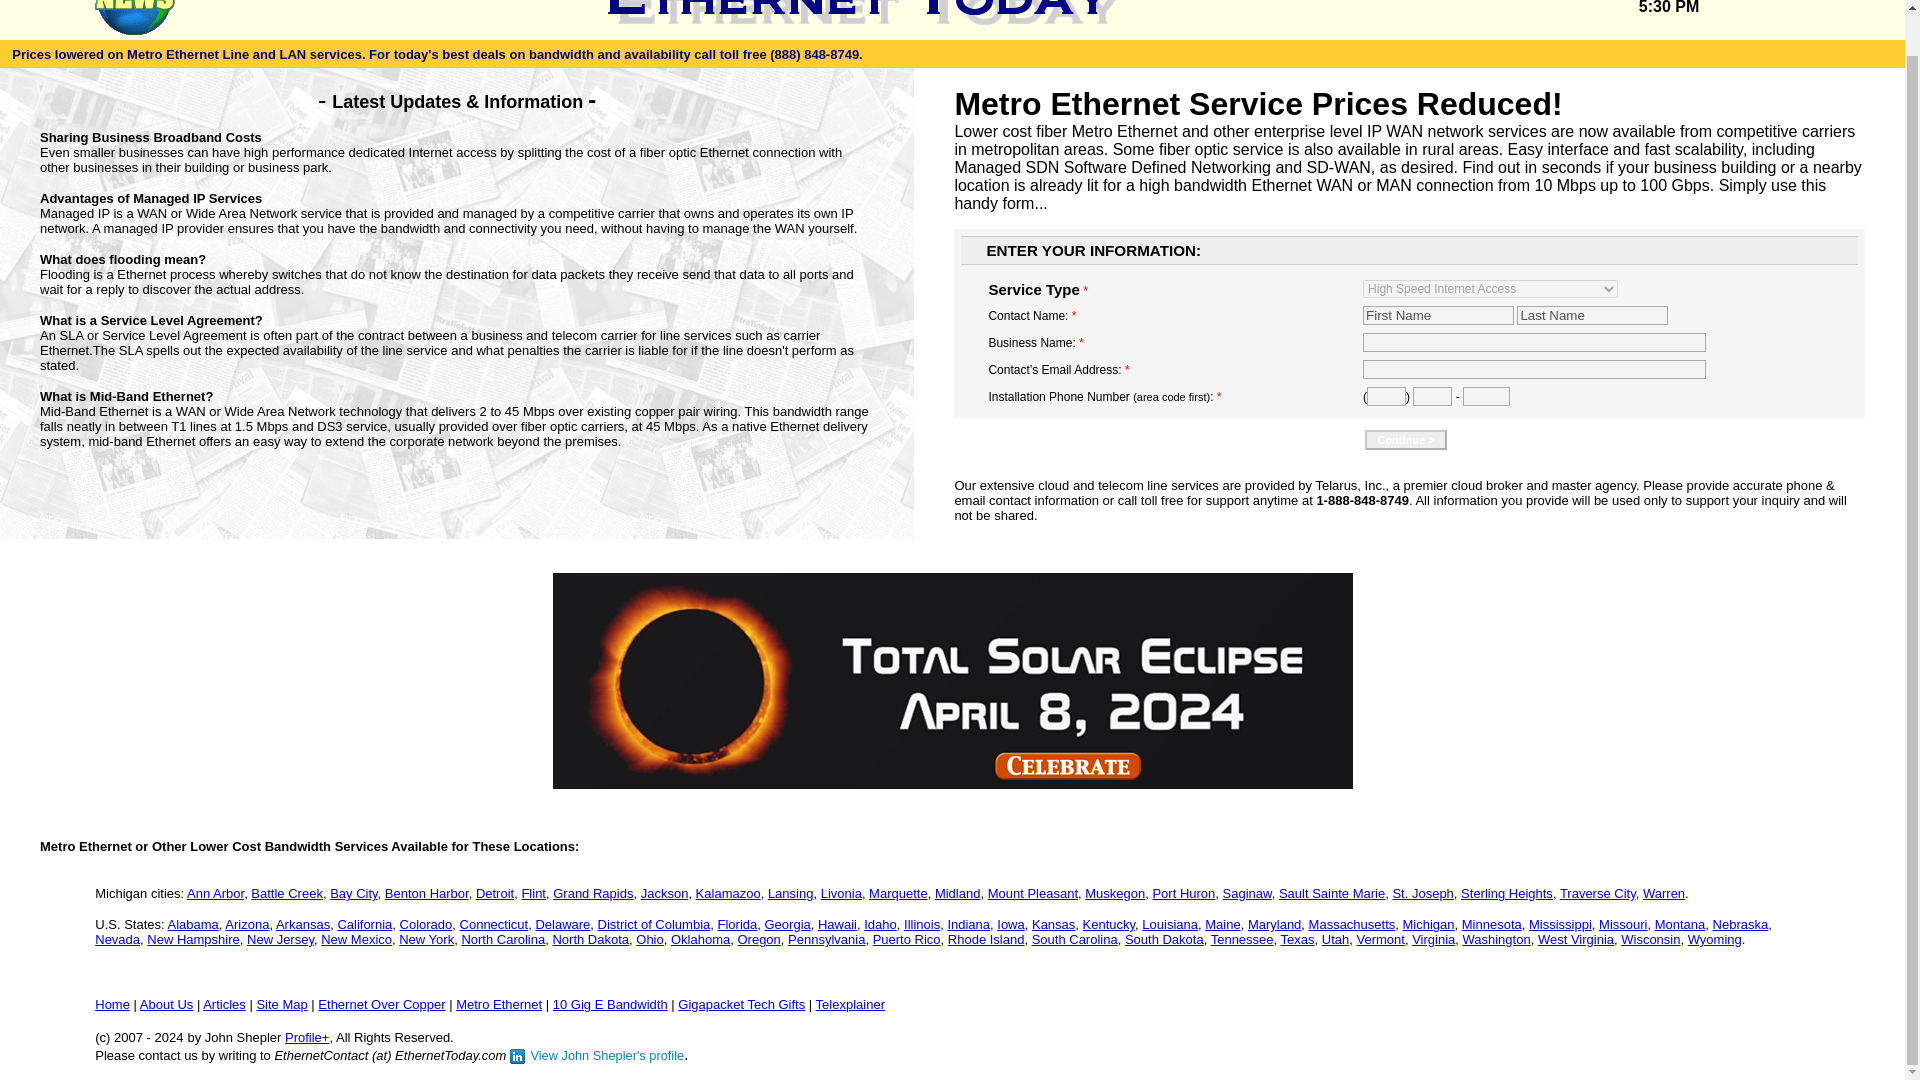  I want to click on Idaho, so click(880, 924).